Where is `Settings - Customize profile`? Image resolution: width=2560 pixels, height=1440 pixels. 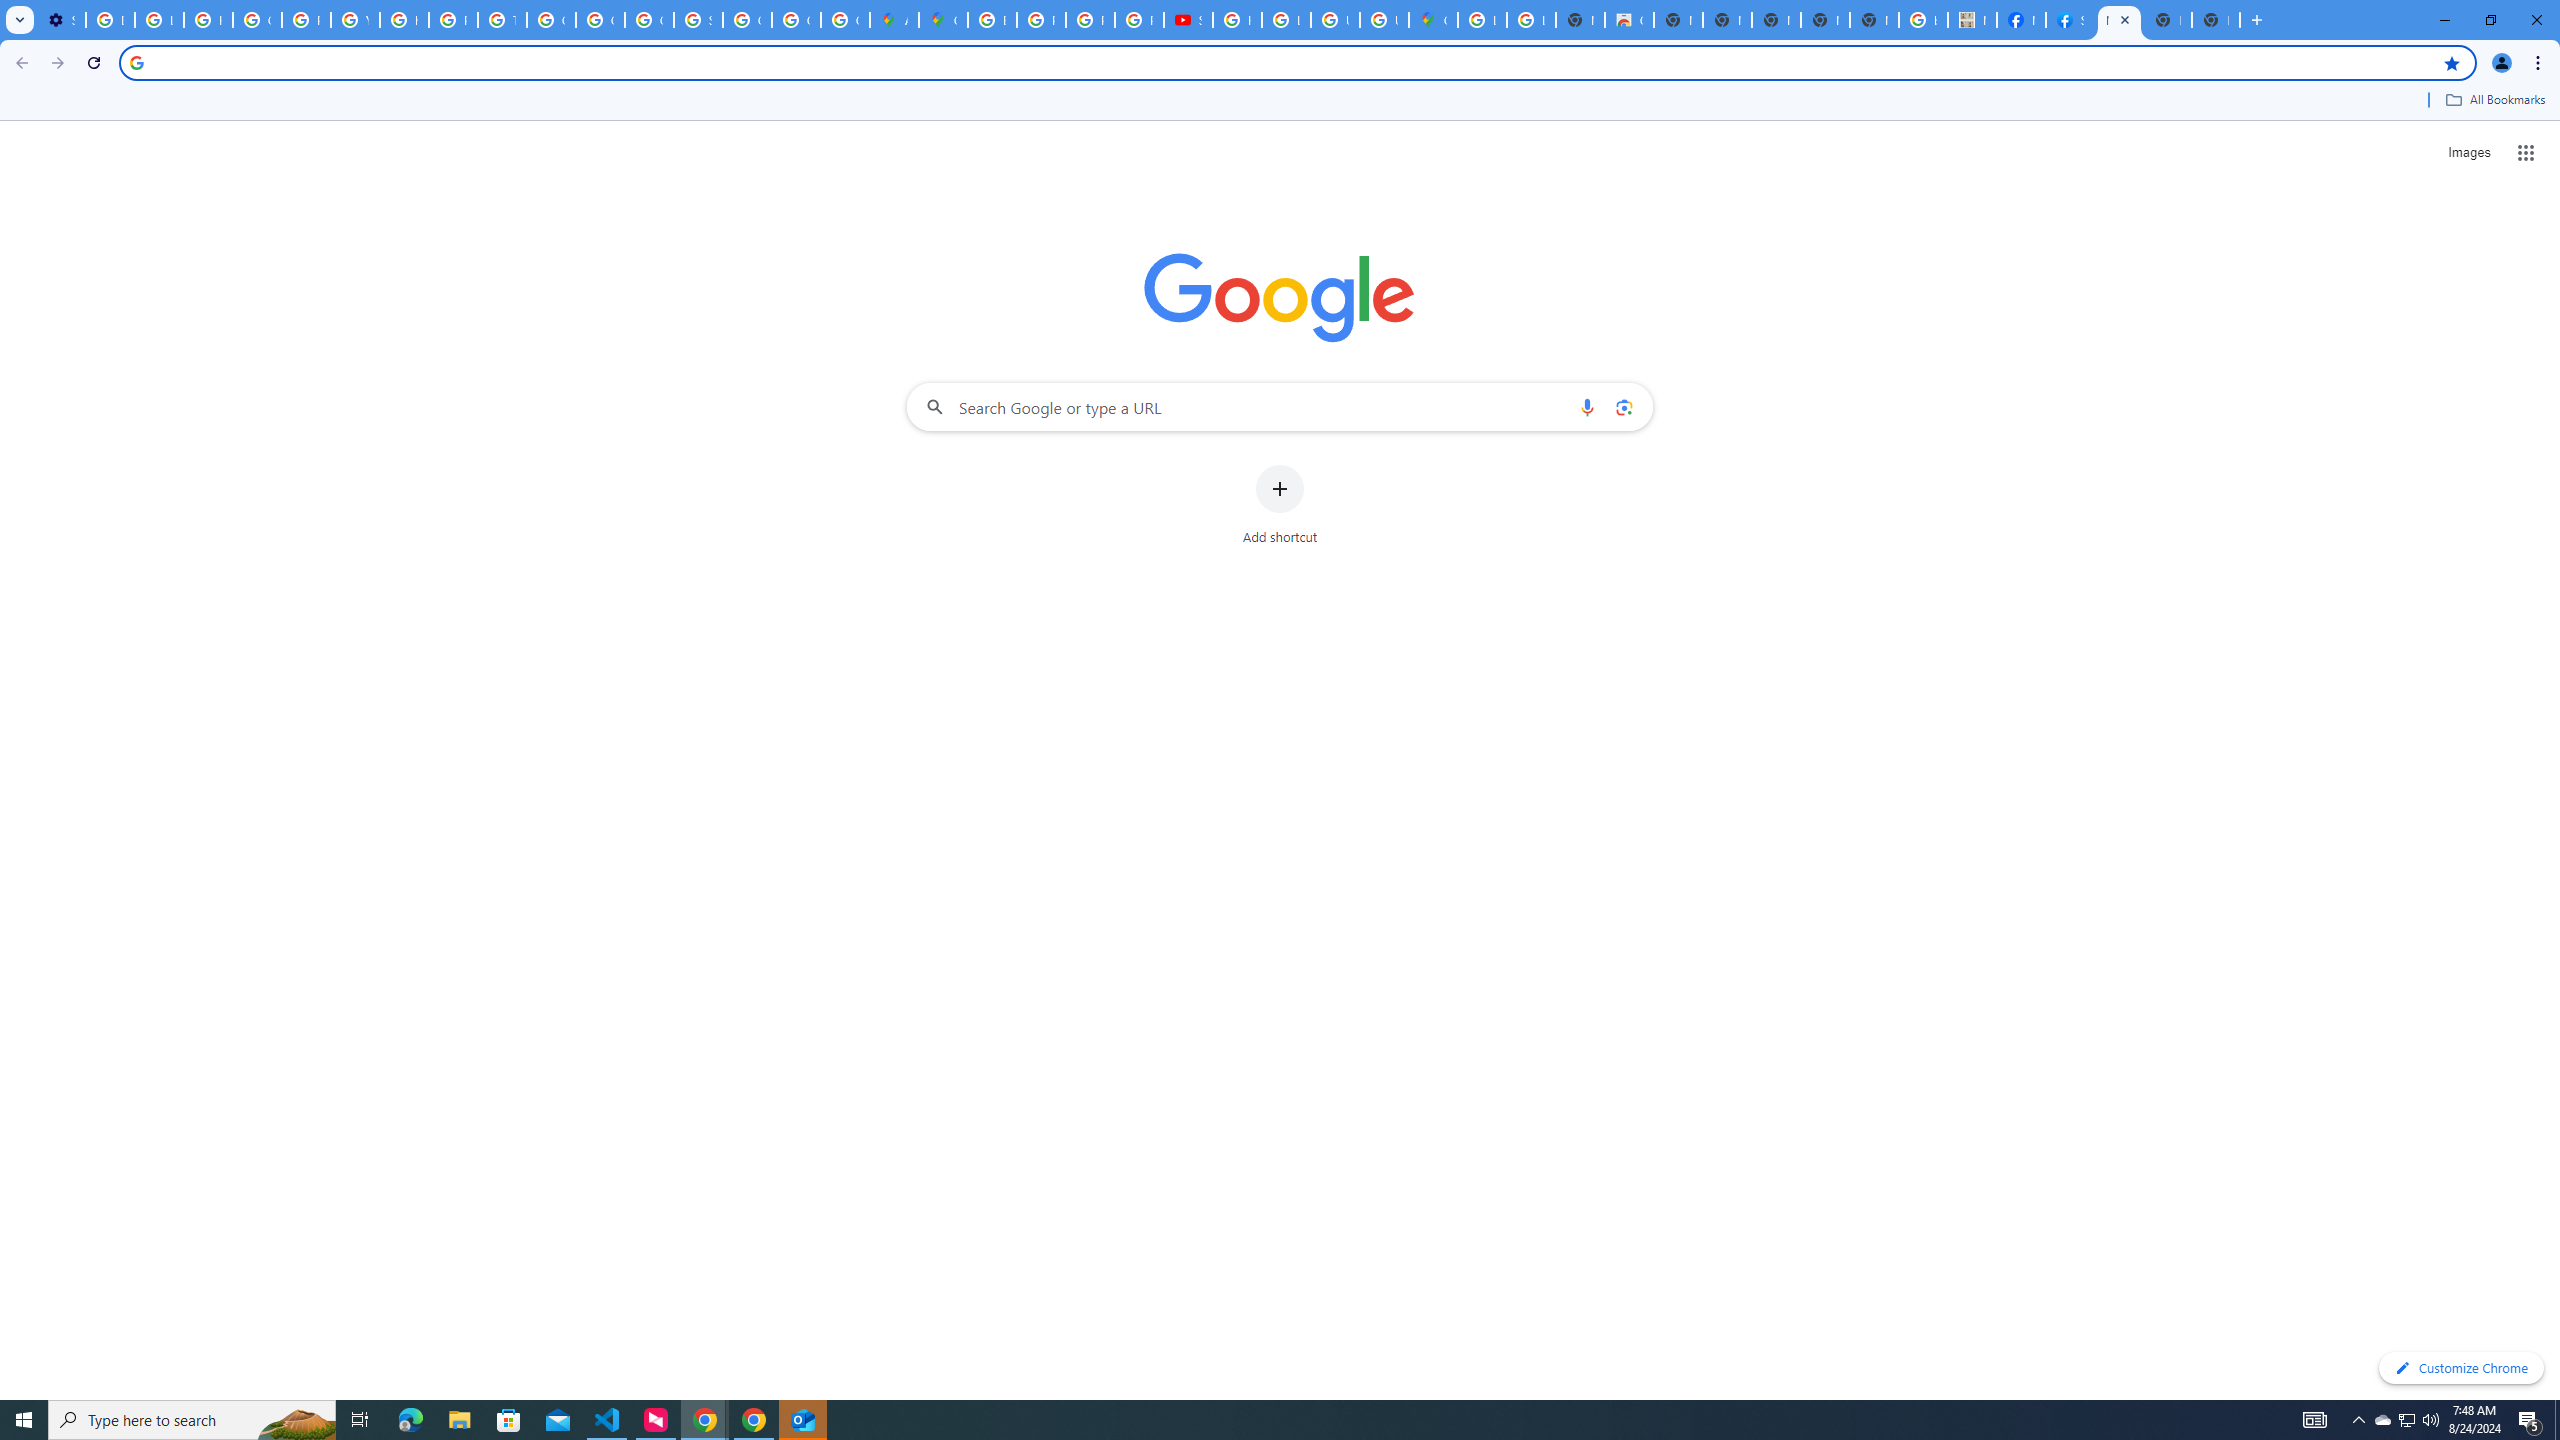 Settings - Customize profile is located at coordinates (61, 20).